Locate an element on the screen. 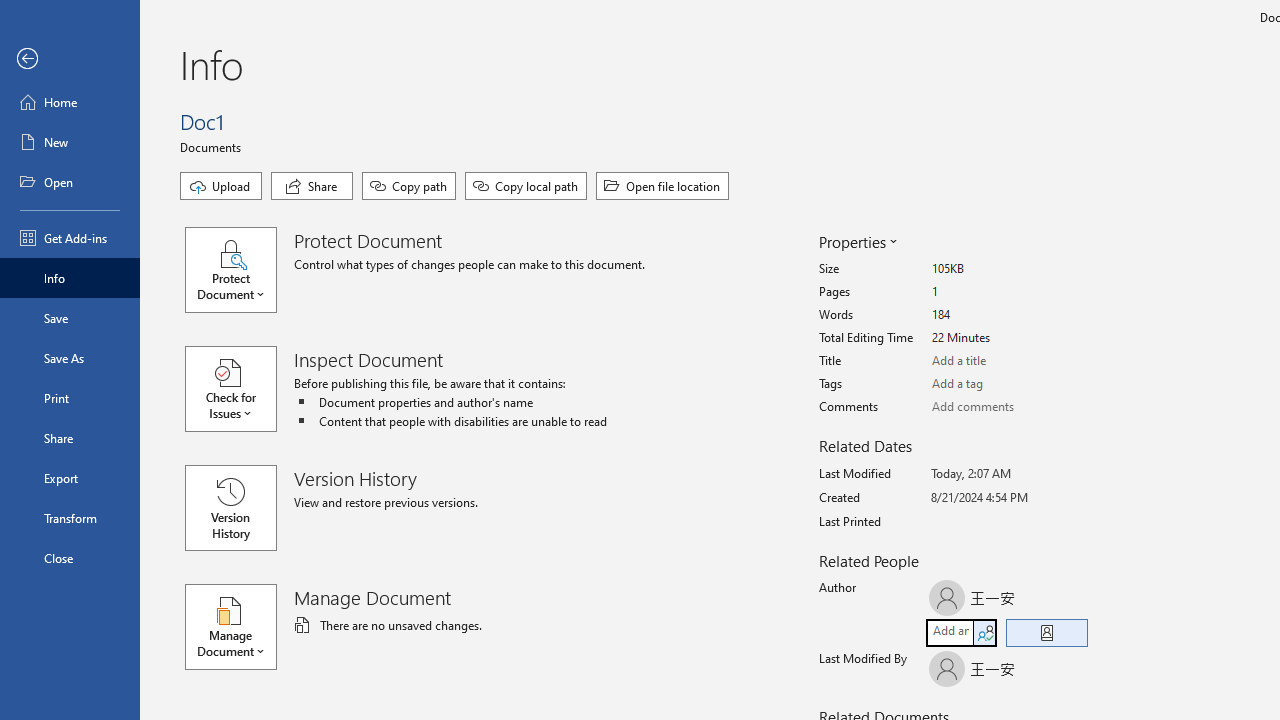 The width and height of the screenshot is (1280, 720). Manage Document is located at coordinates (240, 626).